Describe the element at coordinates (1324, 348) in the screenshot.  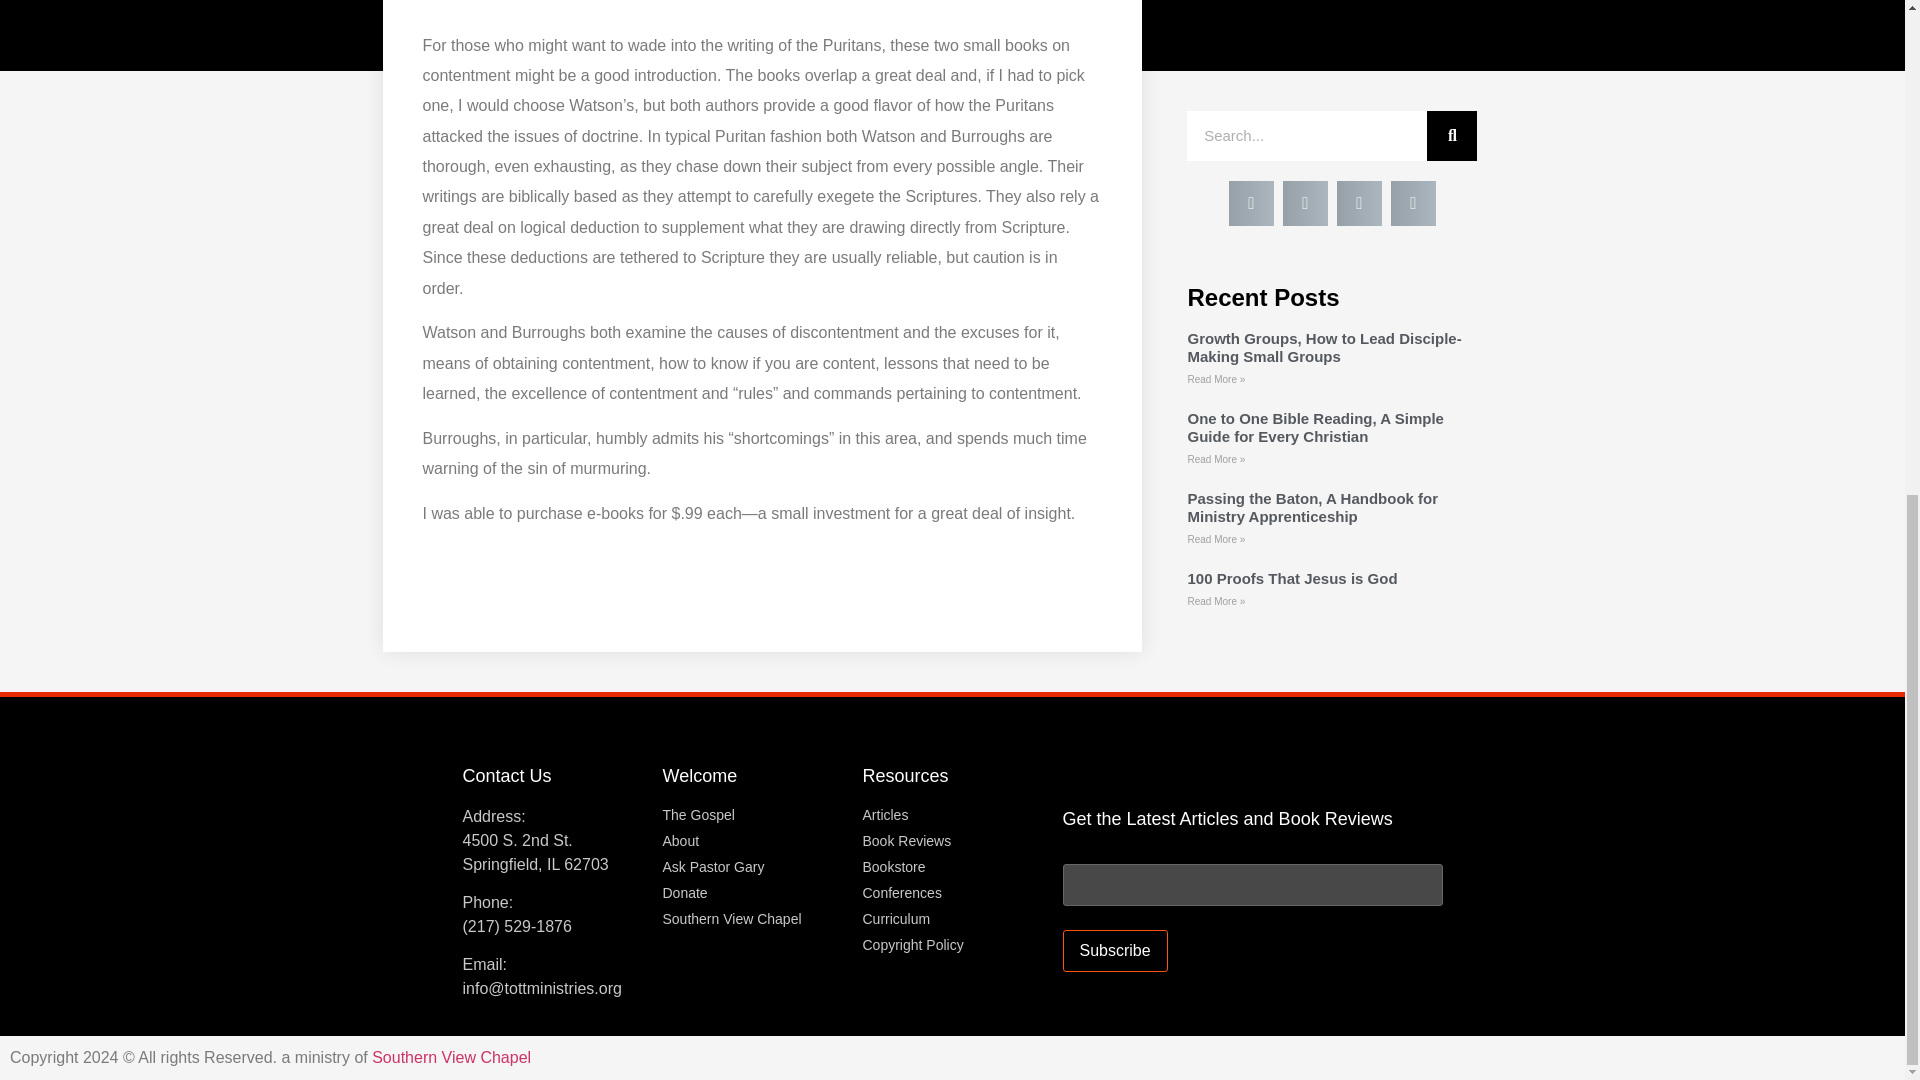
I see `Growth Groups, How to Lead Disciple-Making Small Groups` at that location.